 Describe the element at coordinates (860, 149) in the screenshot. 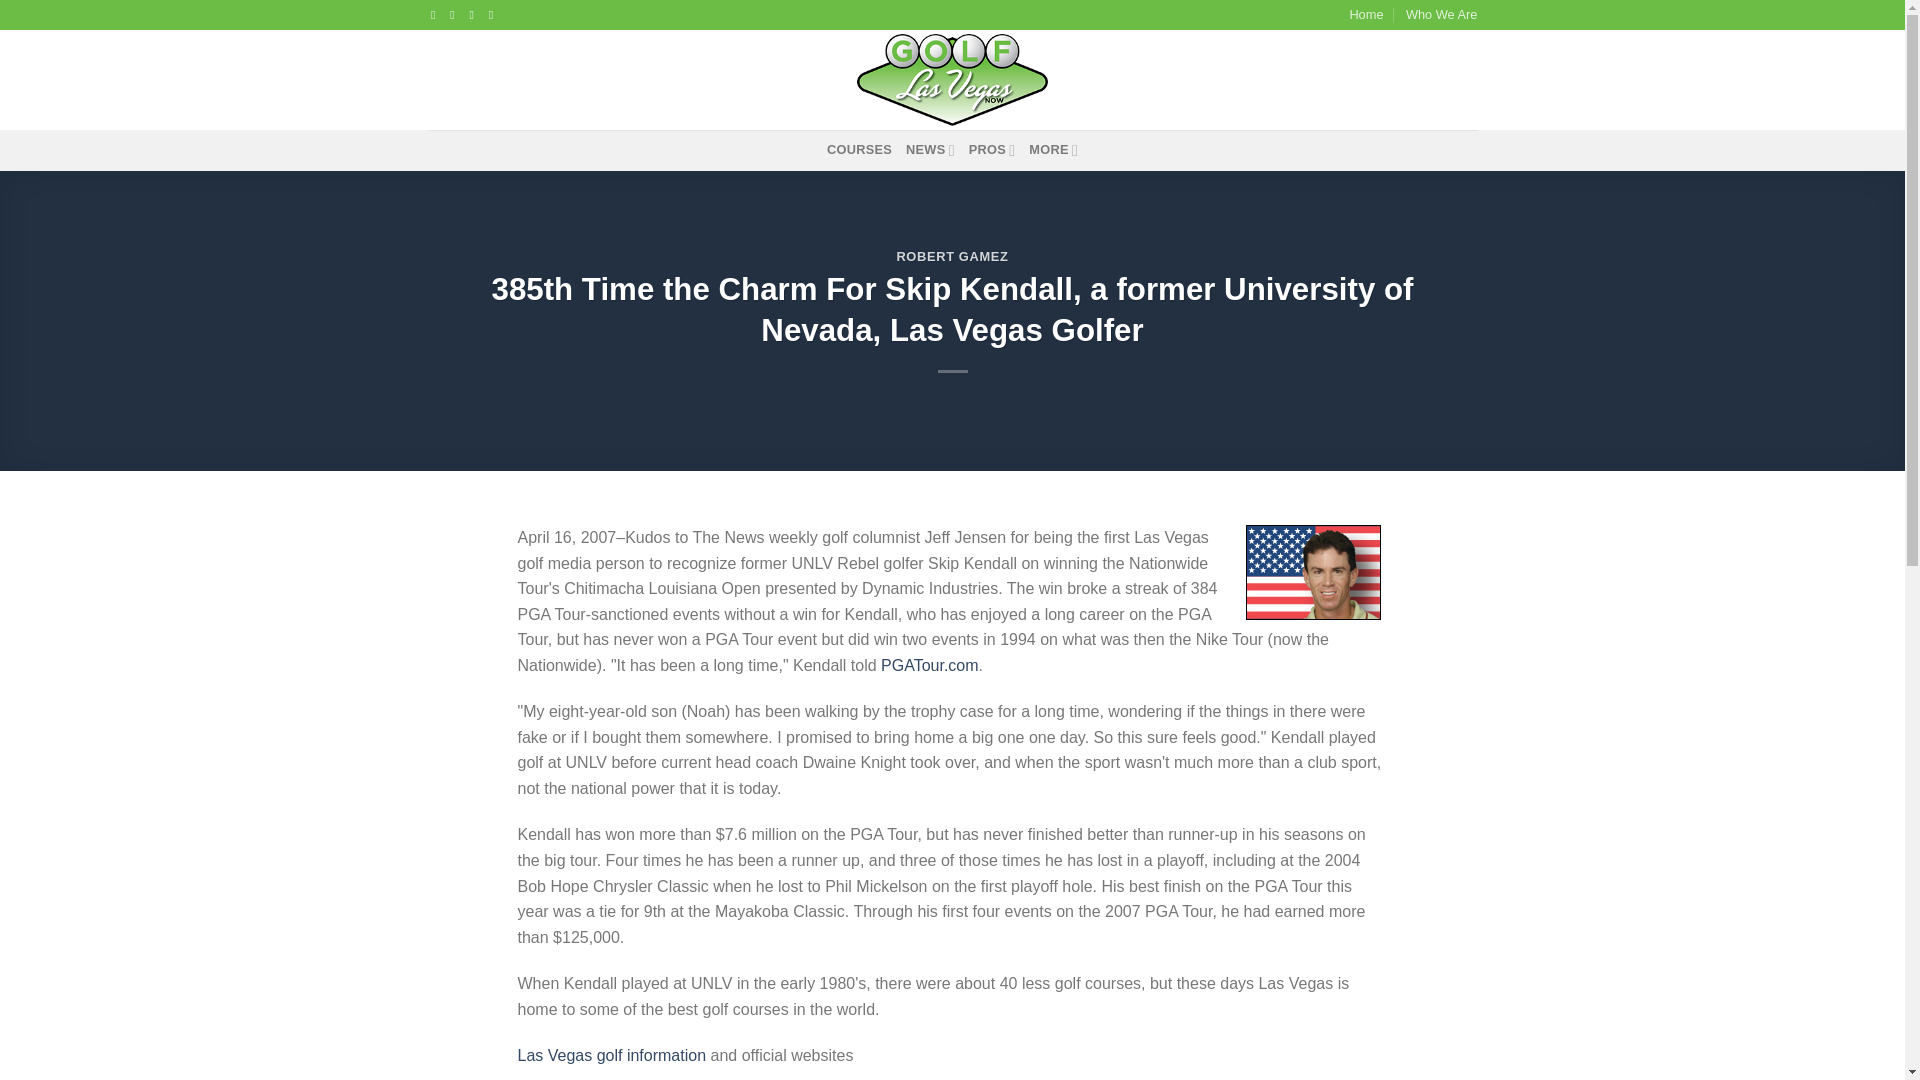

I see `COURSES` at that location.